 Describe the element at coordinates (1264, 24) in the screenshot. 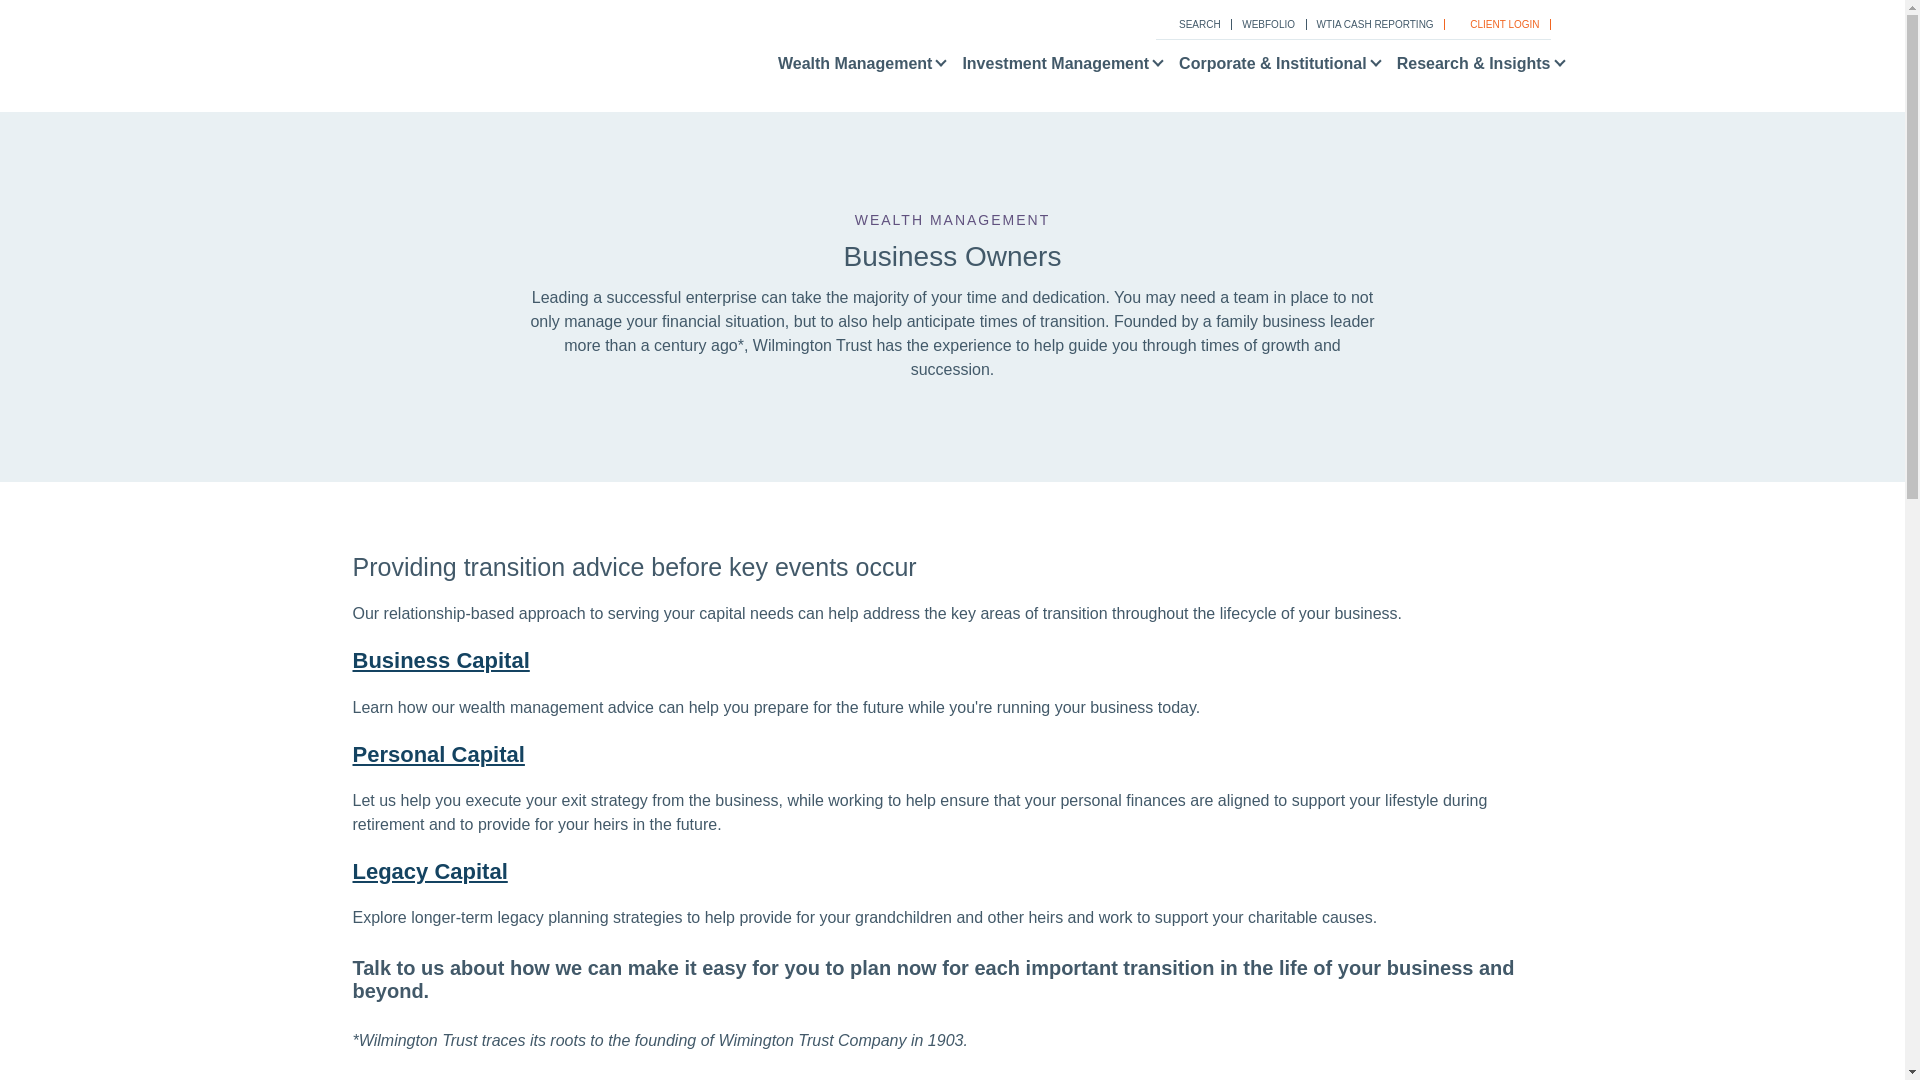

I see `WEBFOLIO` at that location.